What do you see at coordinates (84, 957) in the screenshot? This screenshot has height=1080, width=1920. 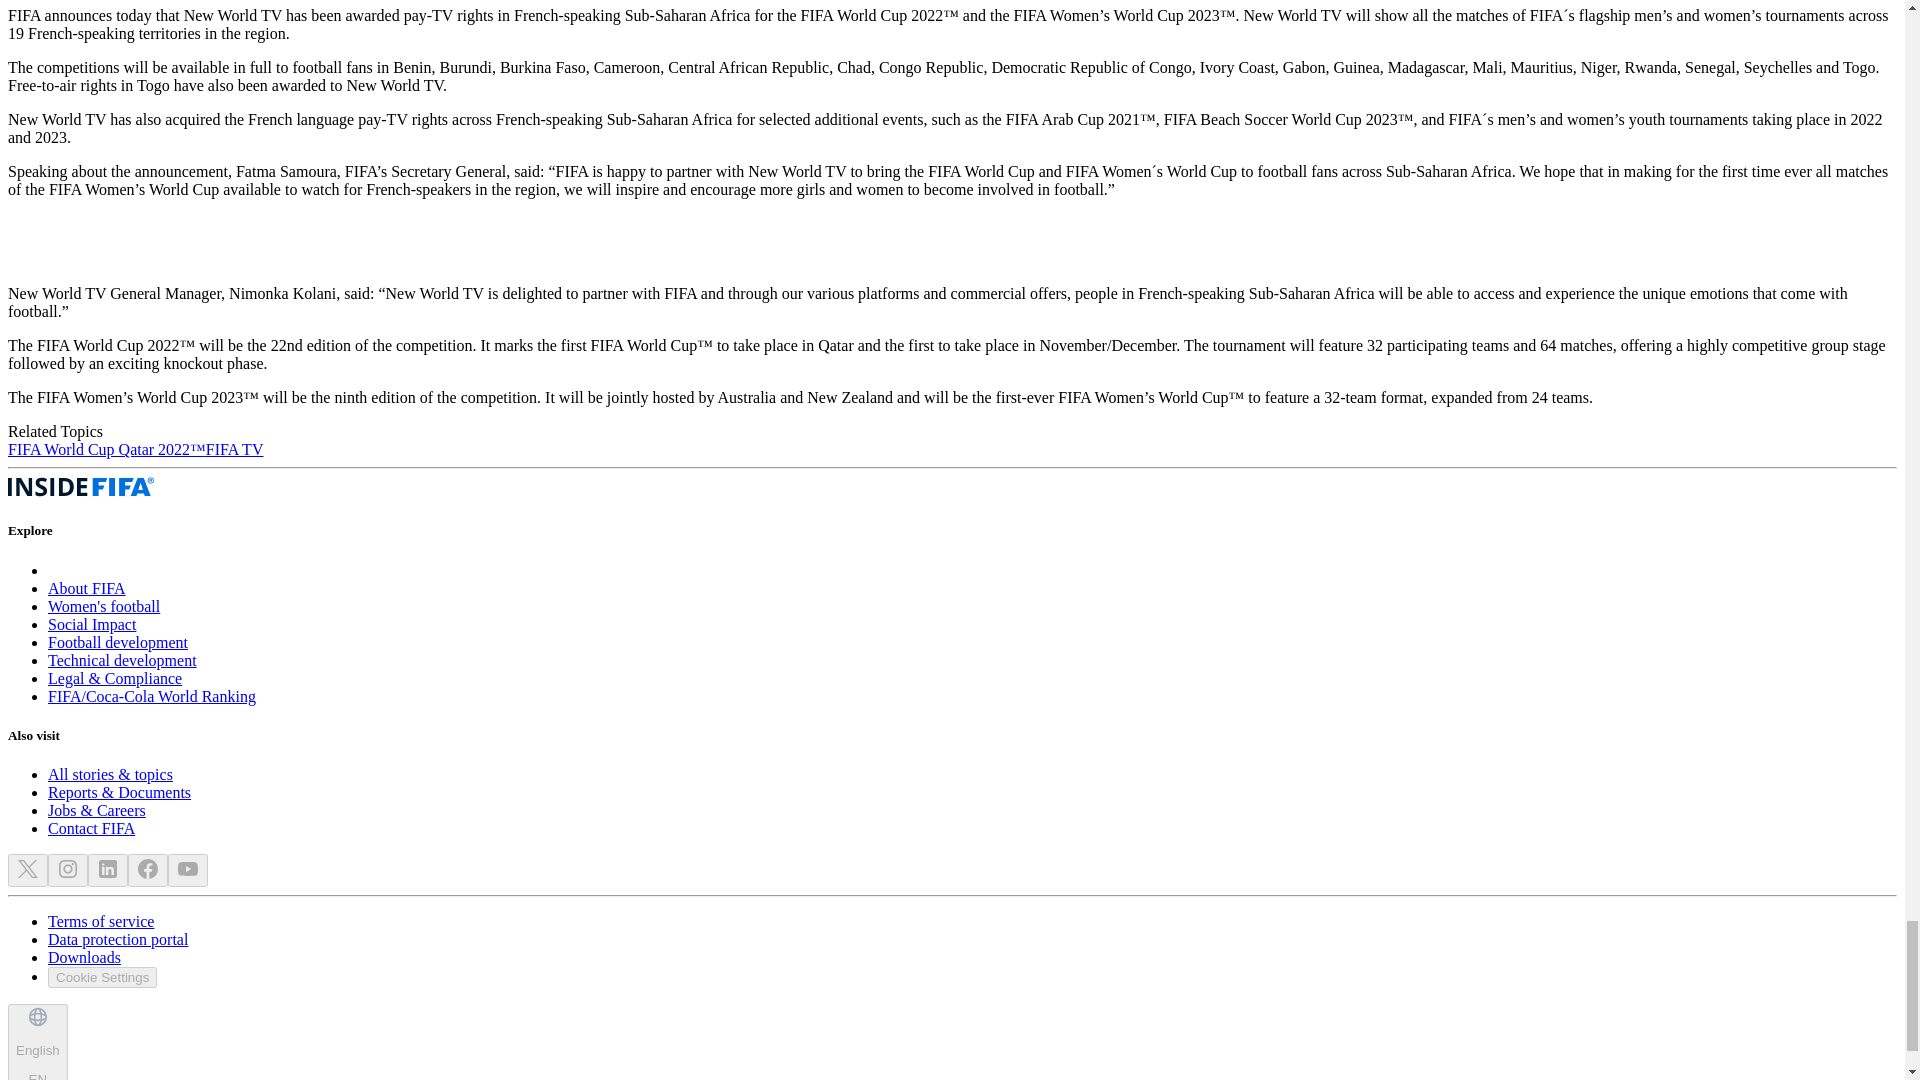 I see `Downloads` at bounding box center [84, 957].